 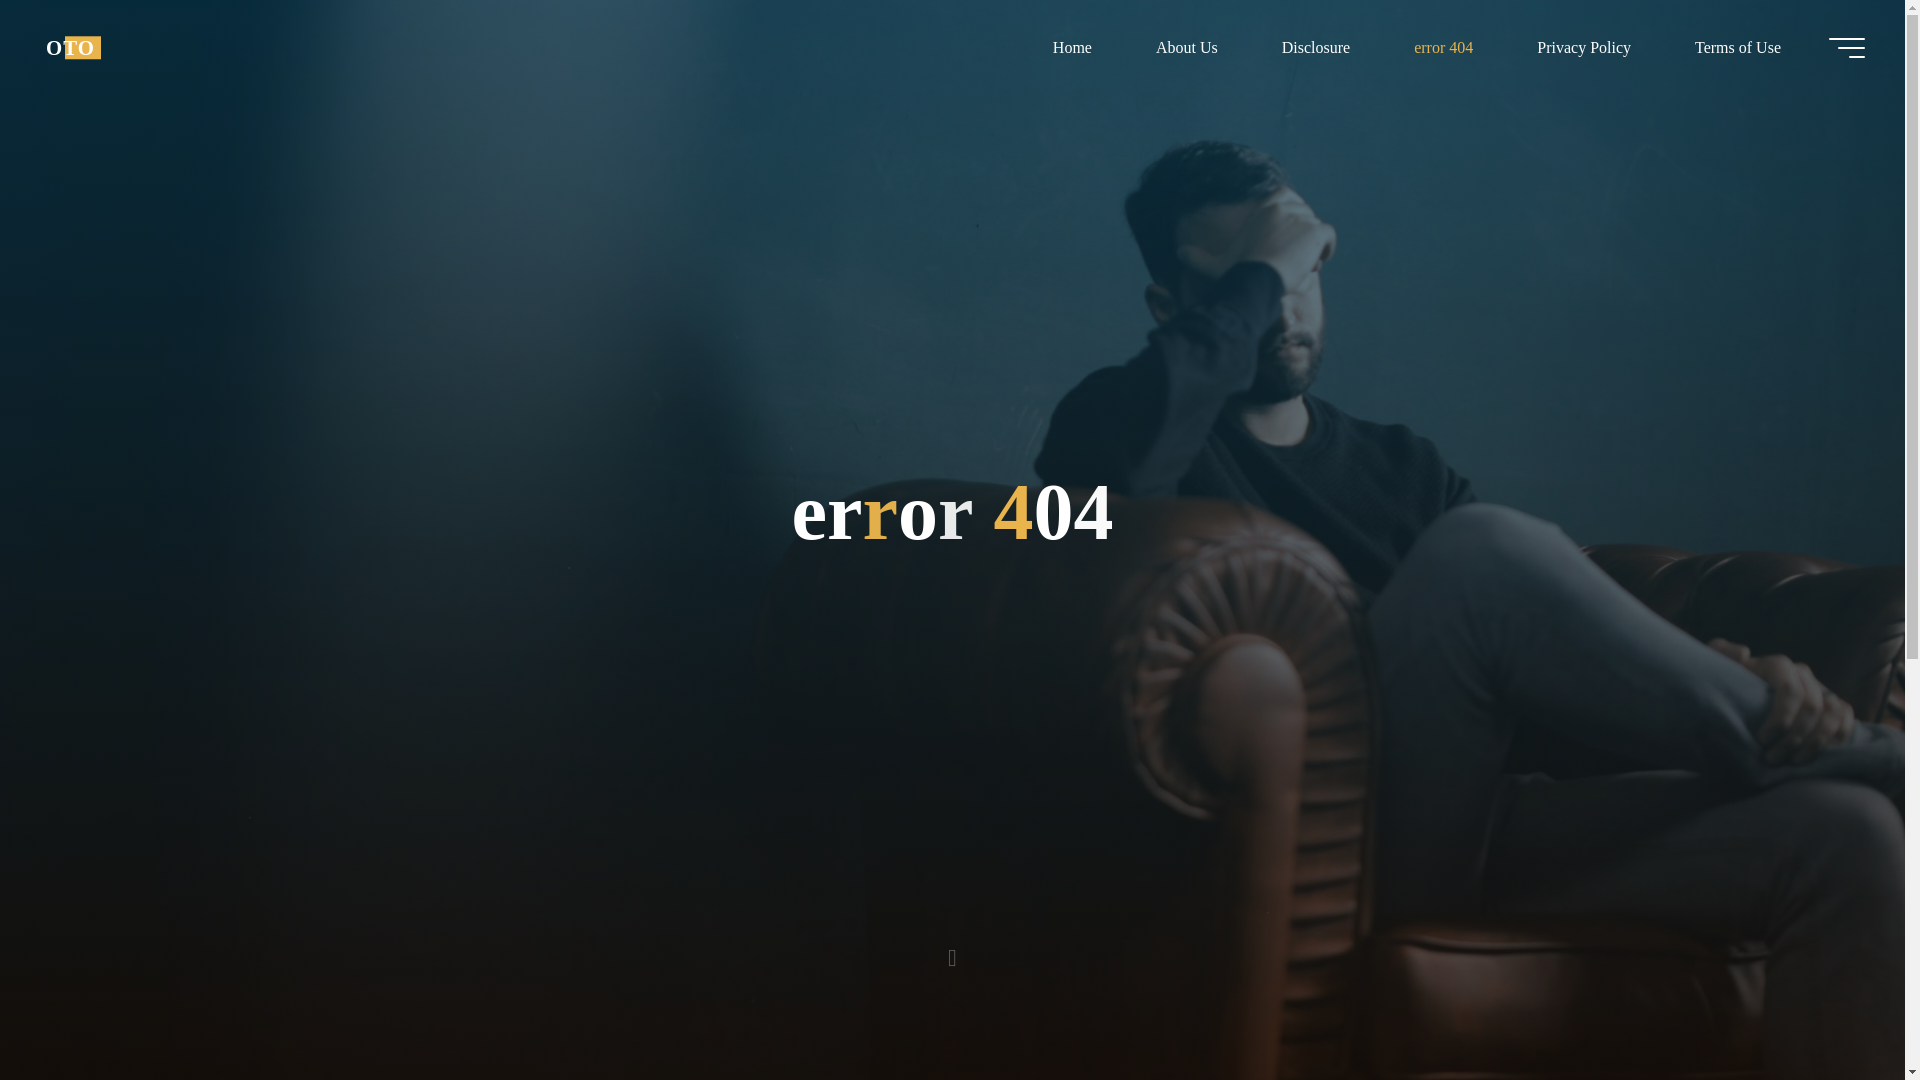 I want to click on Terms of Use, so click(x=1737, y=47).